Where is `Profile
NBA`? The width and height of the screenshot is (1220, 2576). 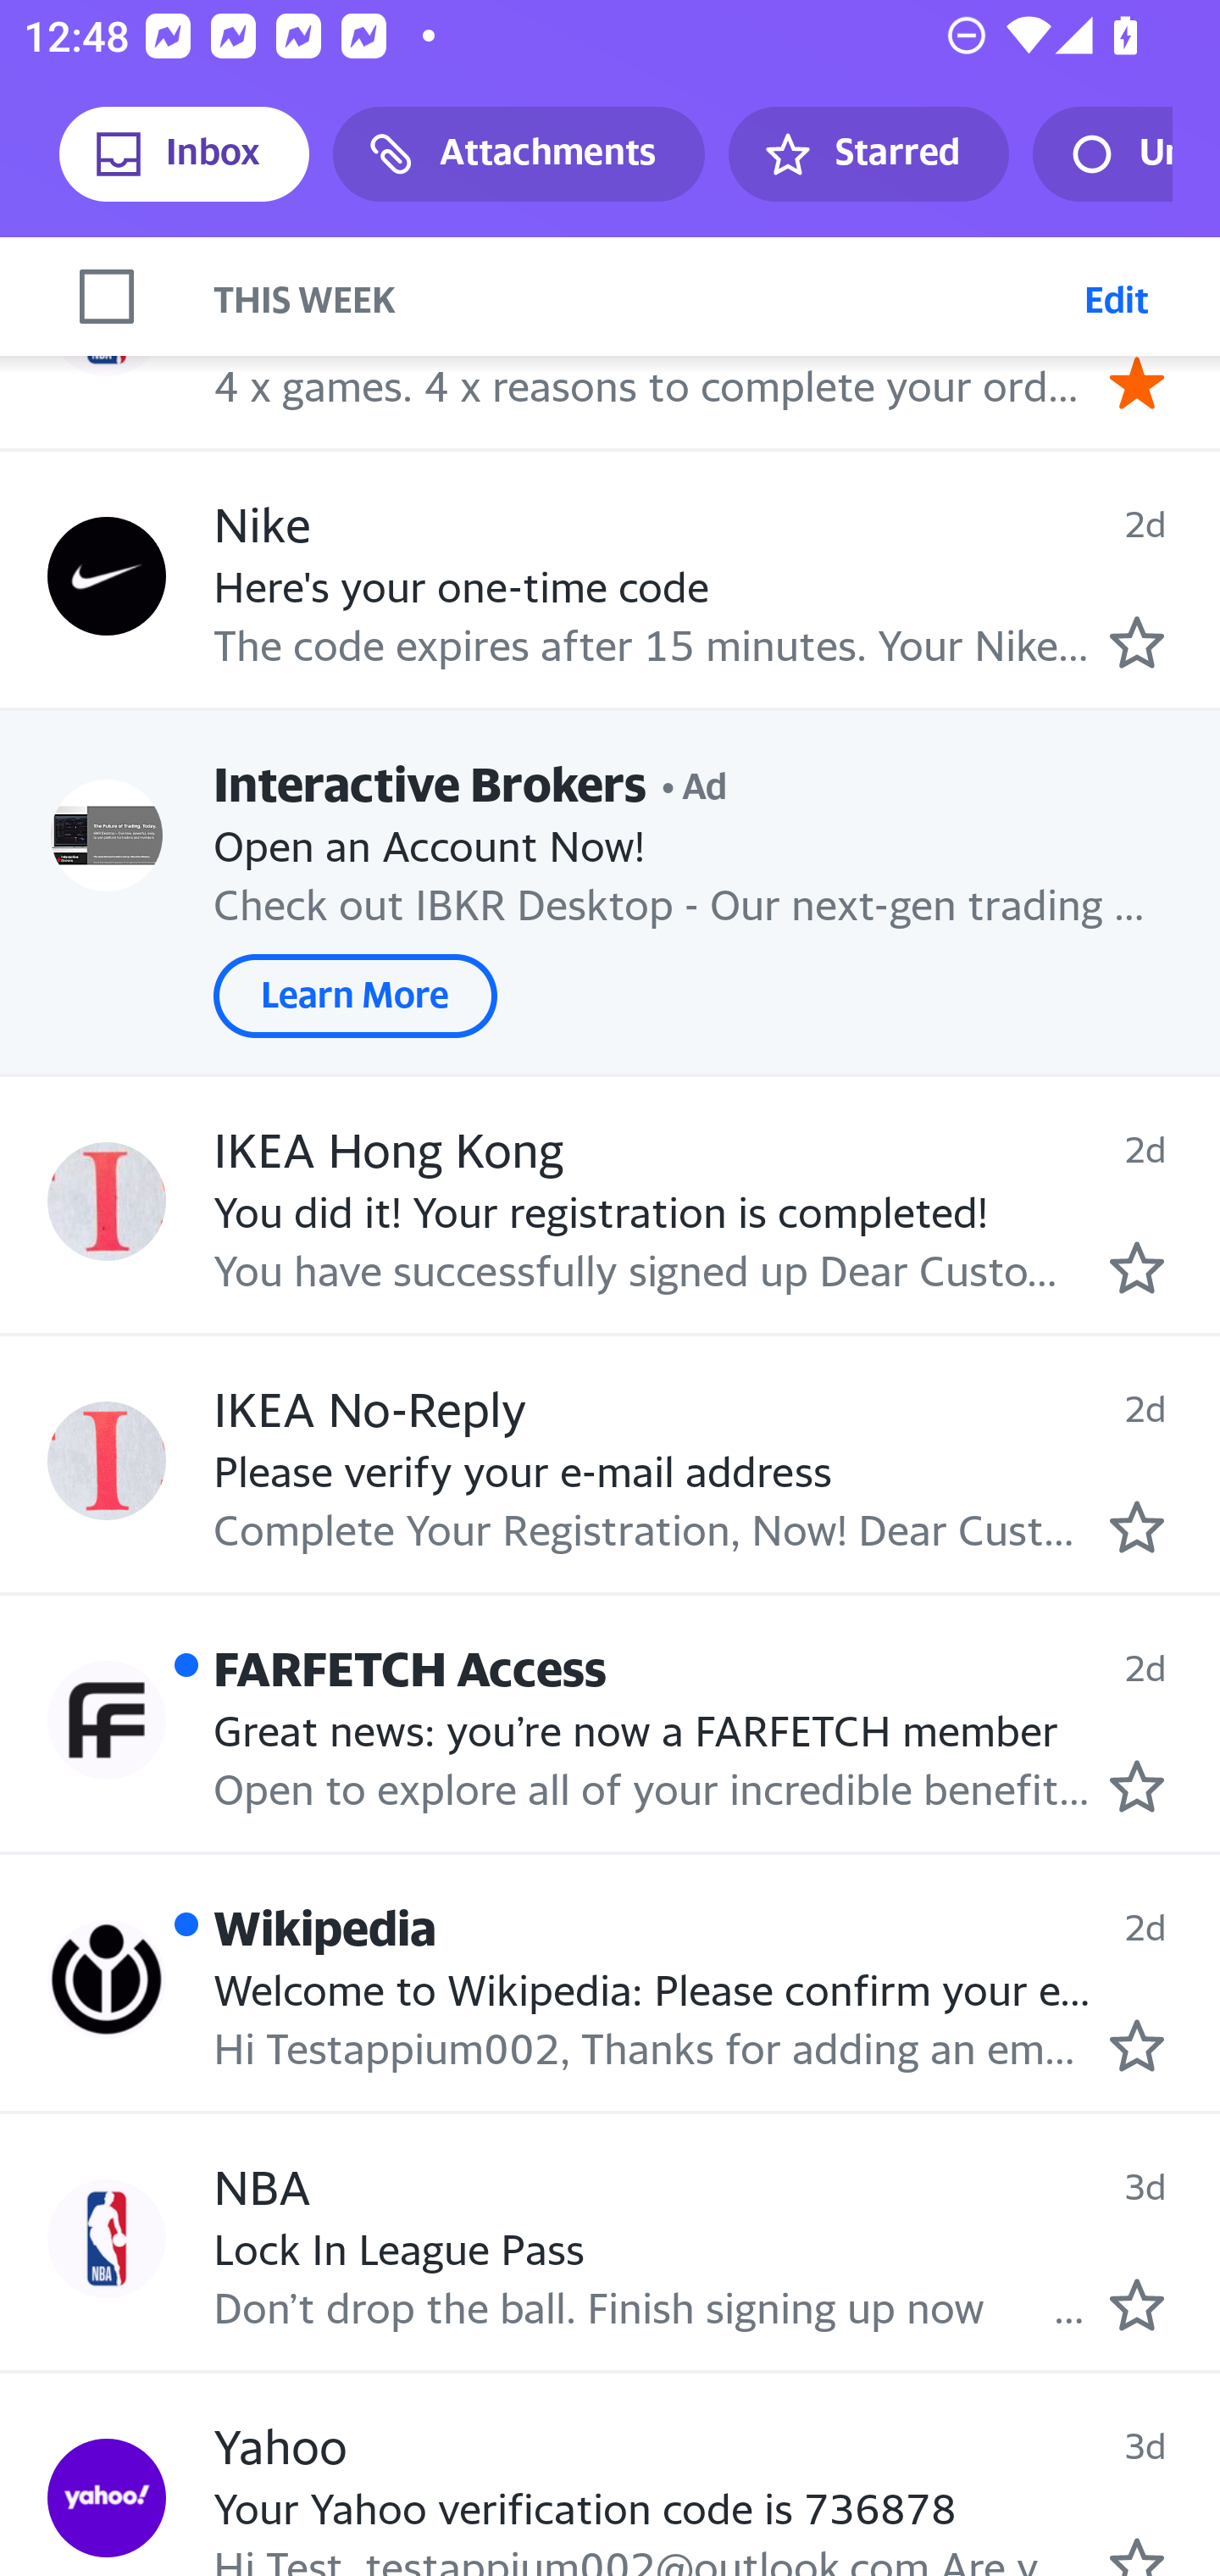 Profile
NBA is located at coordinates (107, 2238).